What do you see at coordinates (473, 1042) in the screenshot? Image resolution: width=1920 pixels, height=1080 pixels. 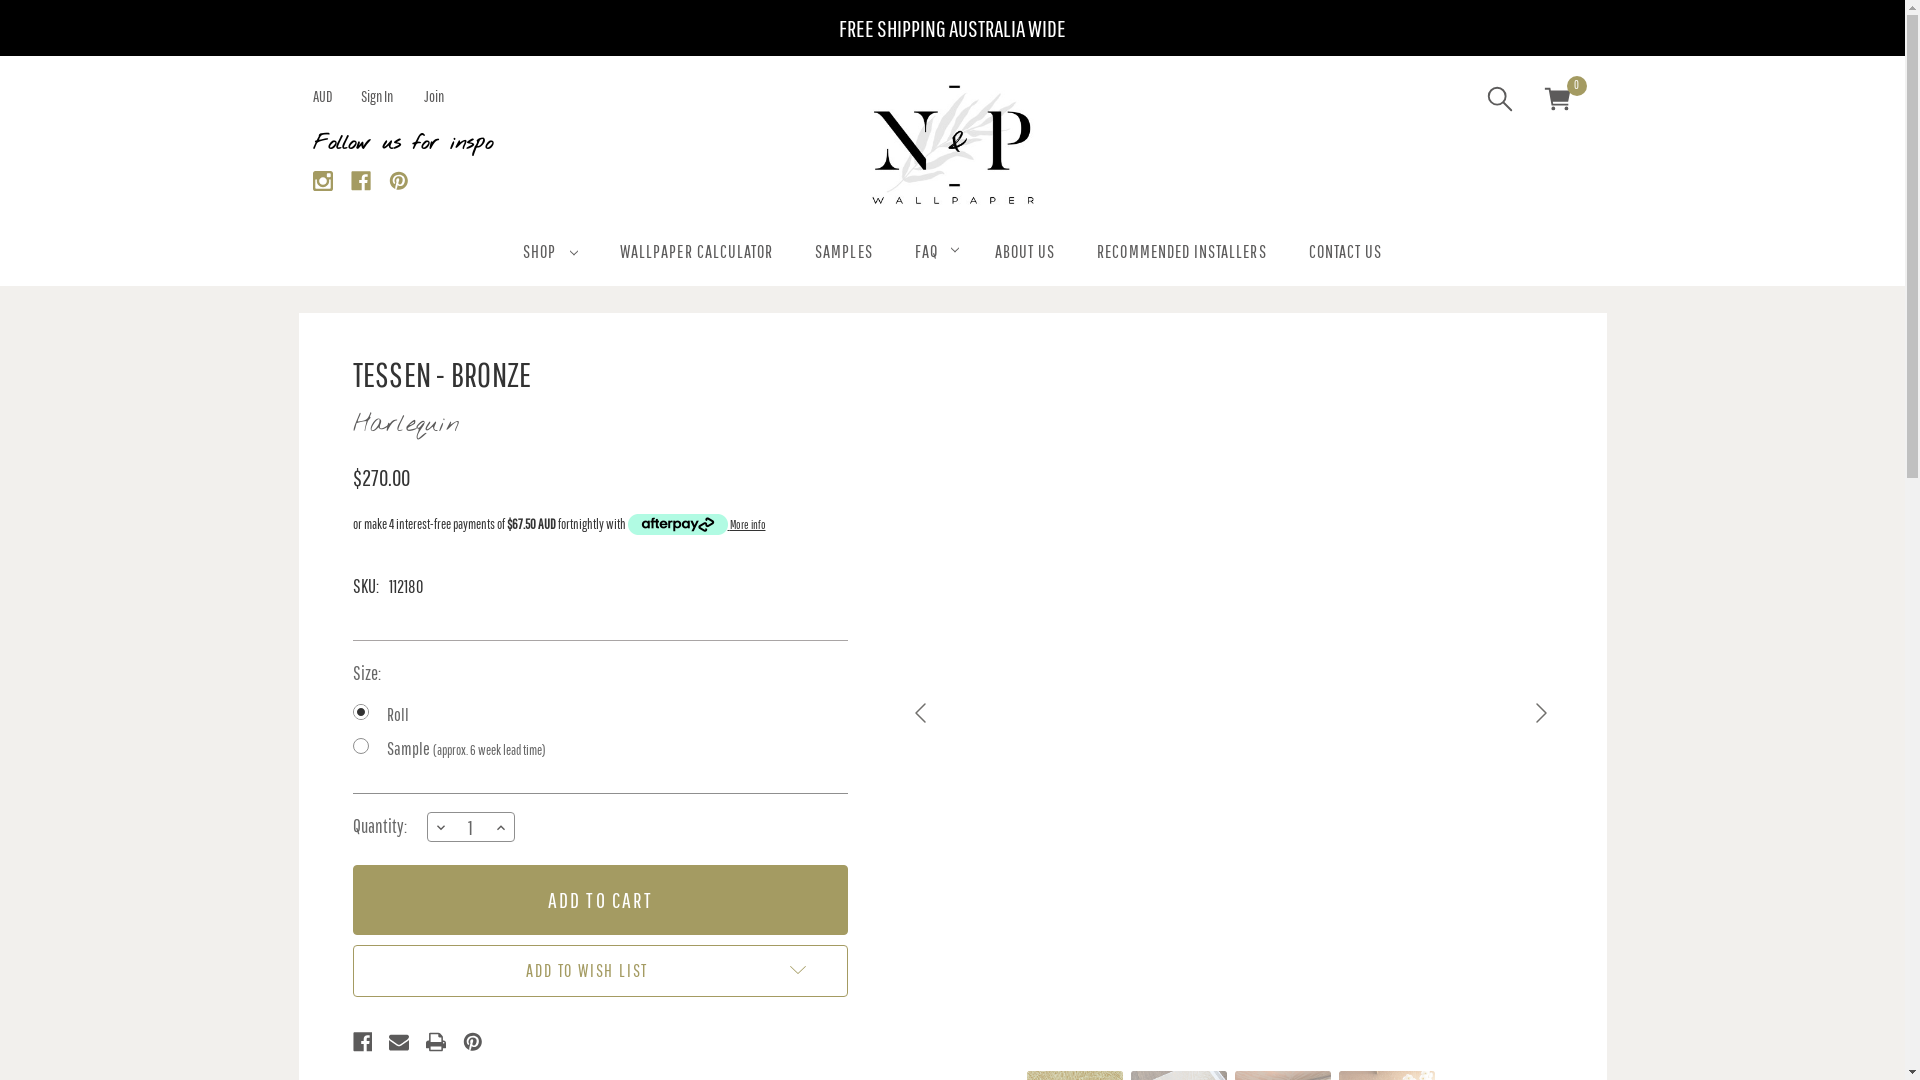 I see `Pinterest` at bounding box center [473, 1042].